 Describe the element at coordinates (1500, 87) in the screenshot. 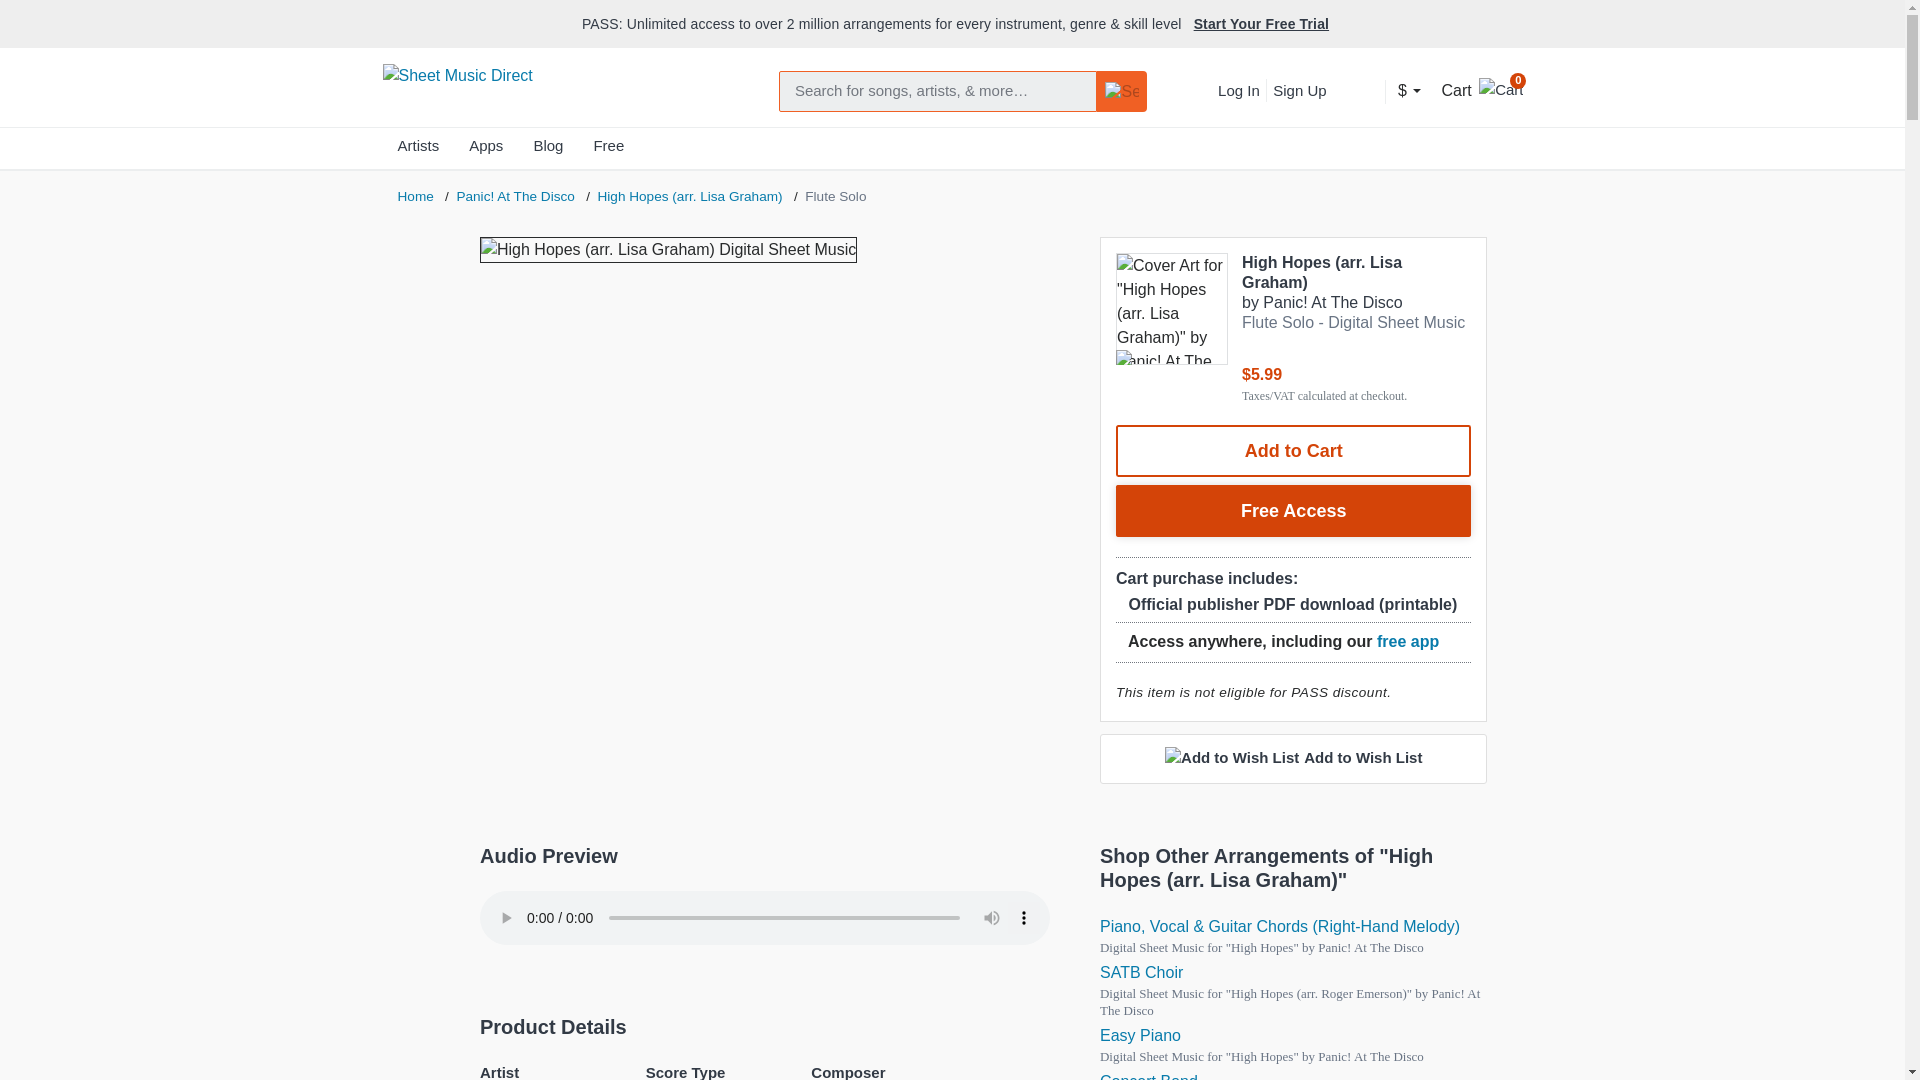

I see `0` at that location.